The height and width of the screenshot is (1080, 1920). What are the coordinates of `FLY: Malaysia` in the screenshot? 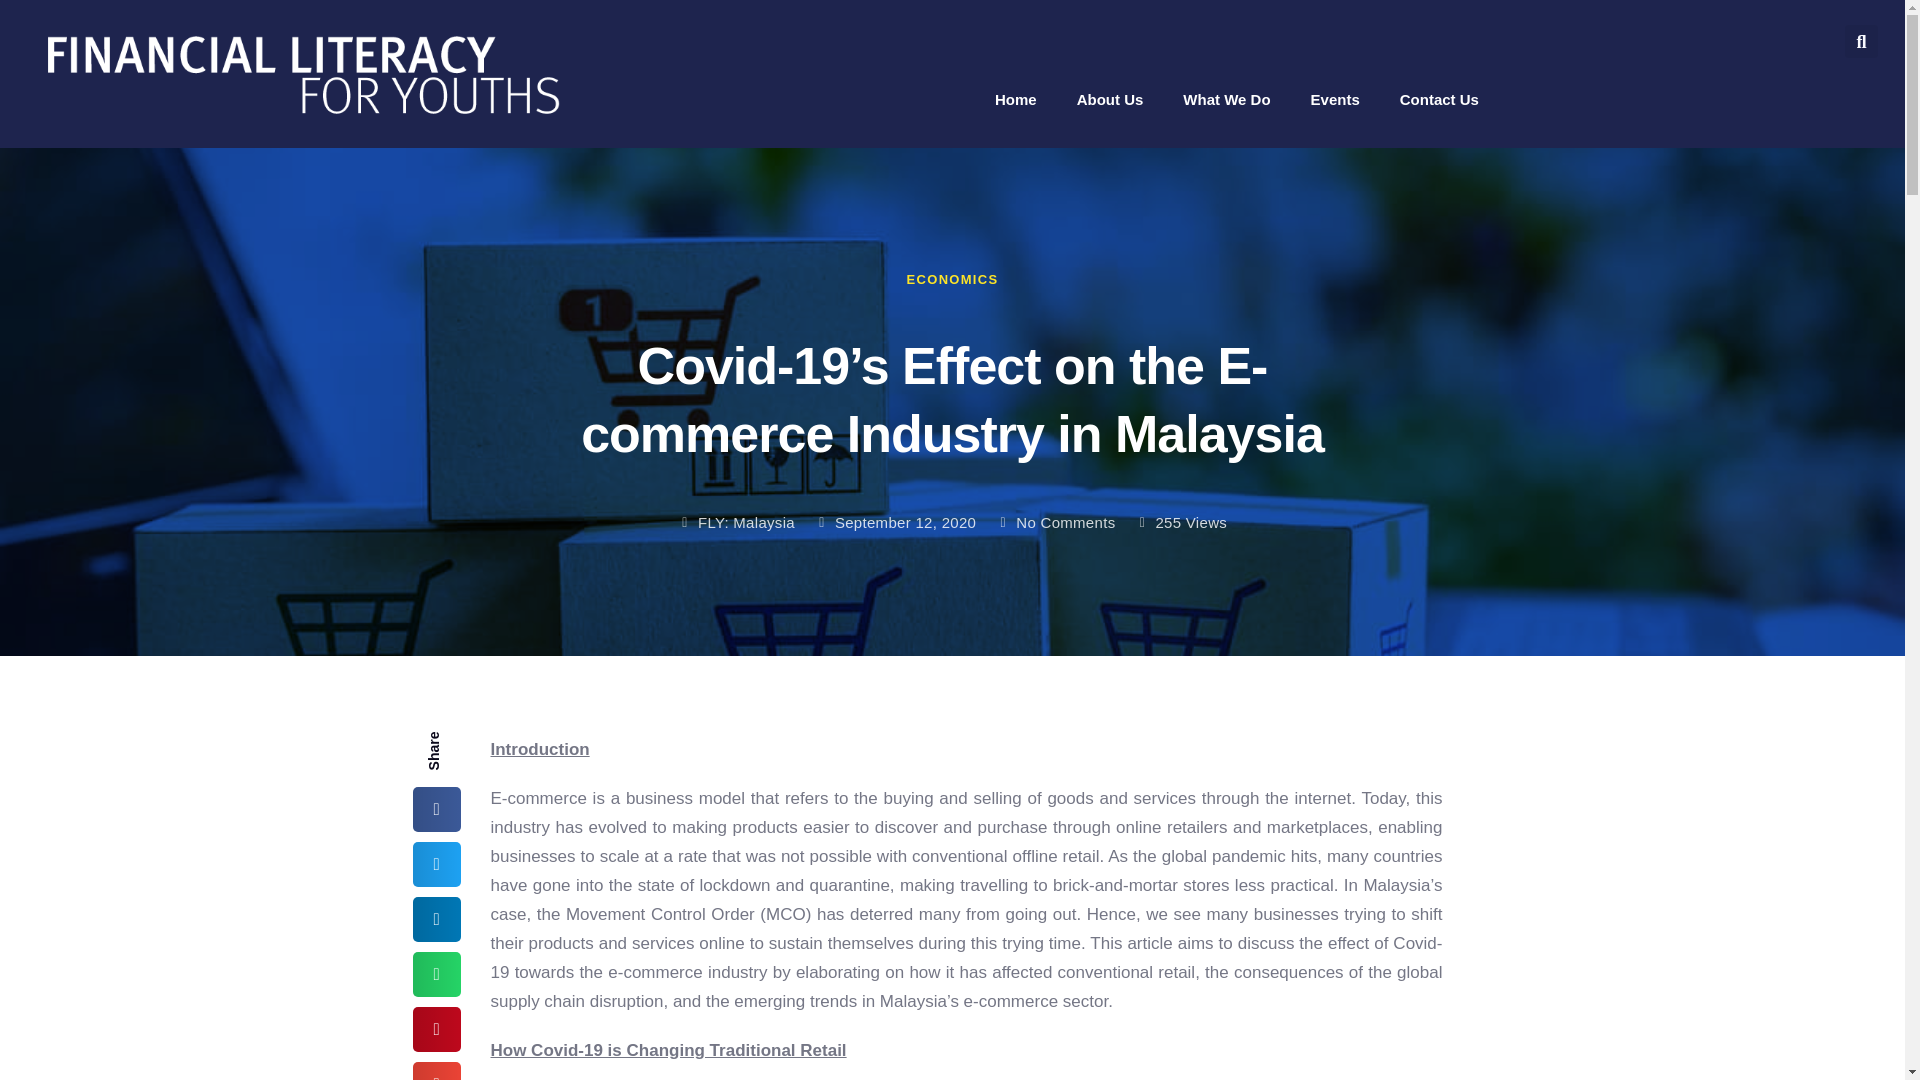 It's located at (736, 522).